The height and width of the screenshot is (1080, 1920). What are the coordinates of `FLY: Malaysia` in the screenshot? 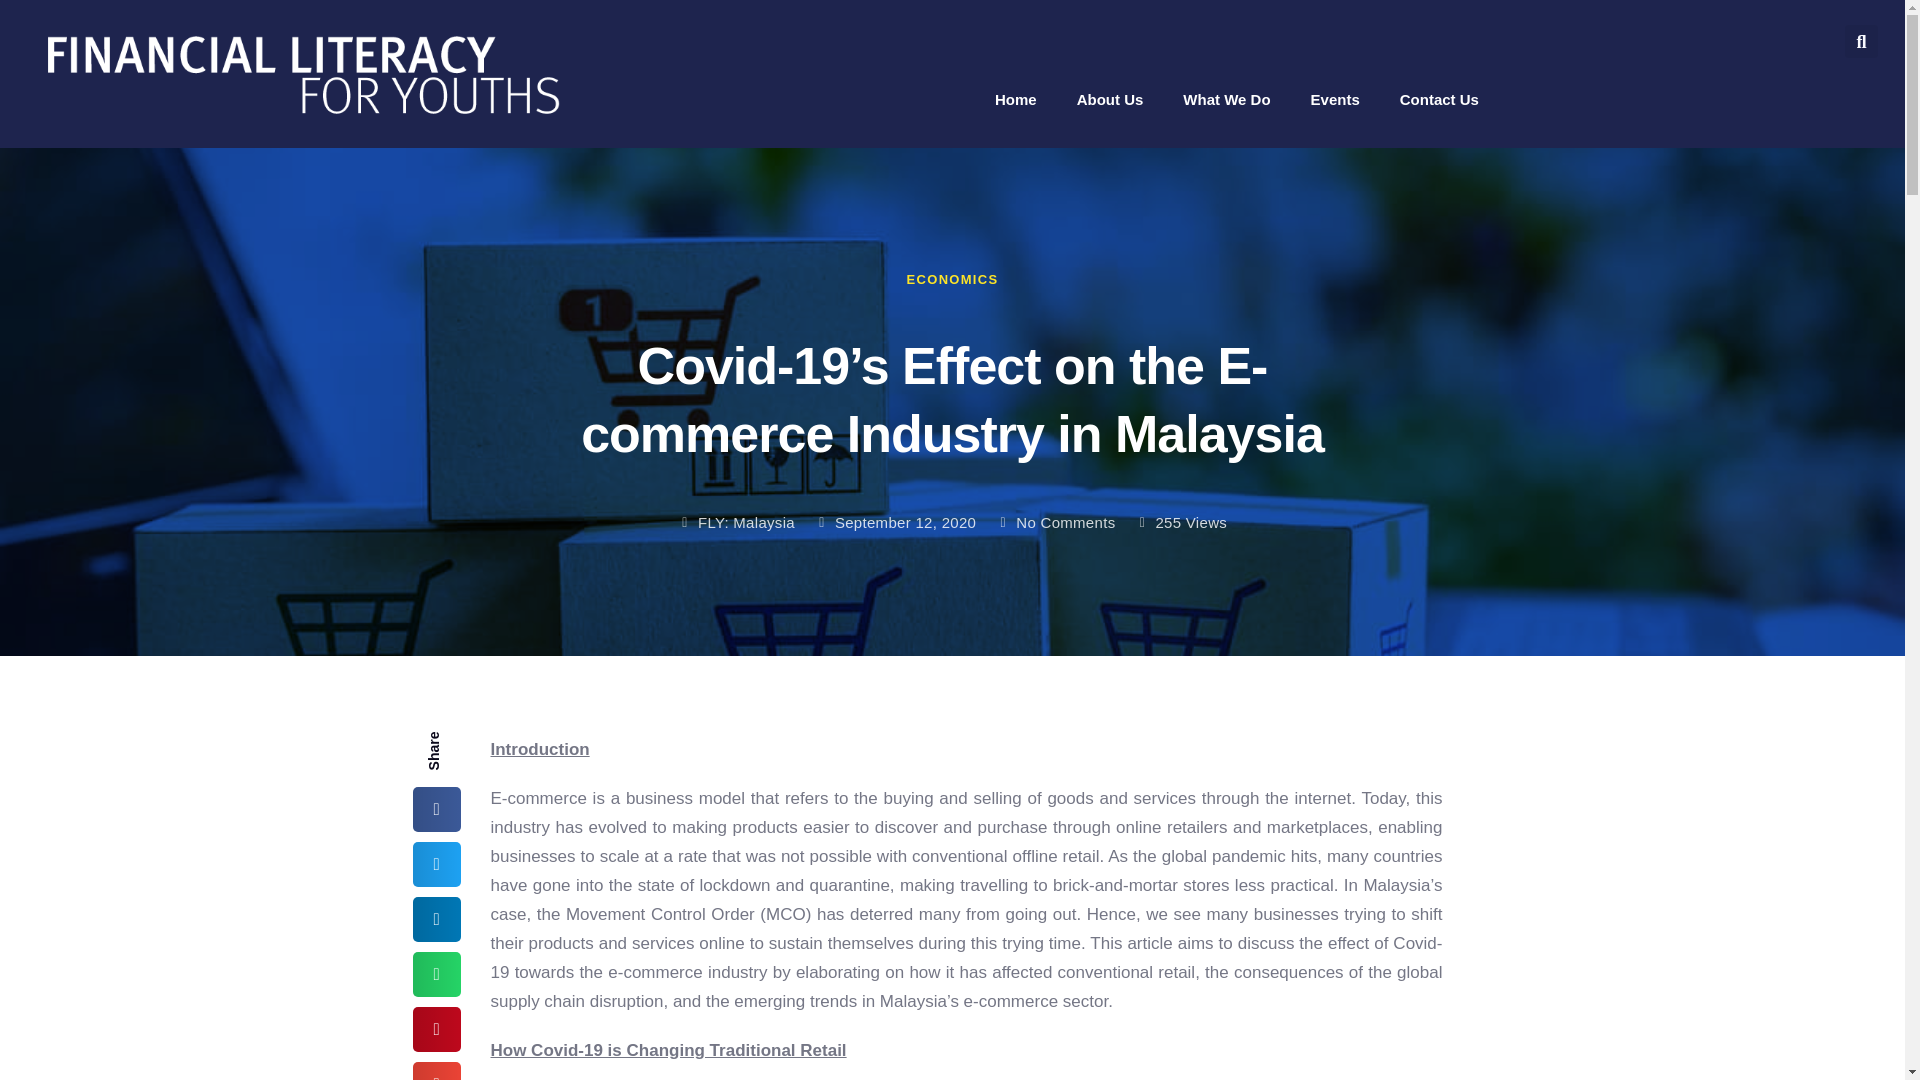 It's located at (736, 522).